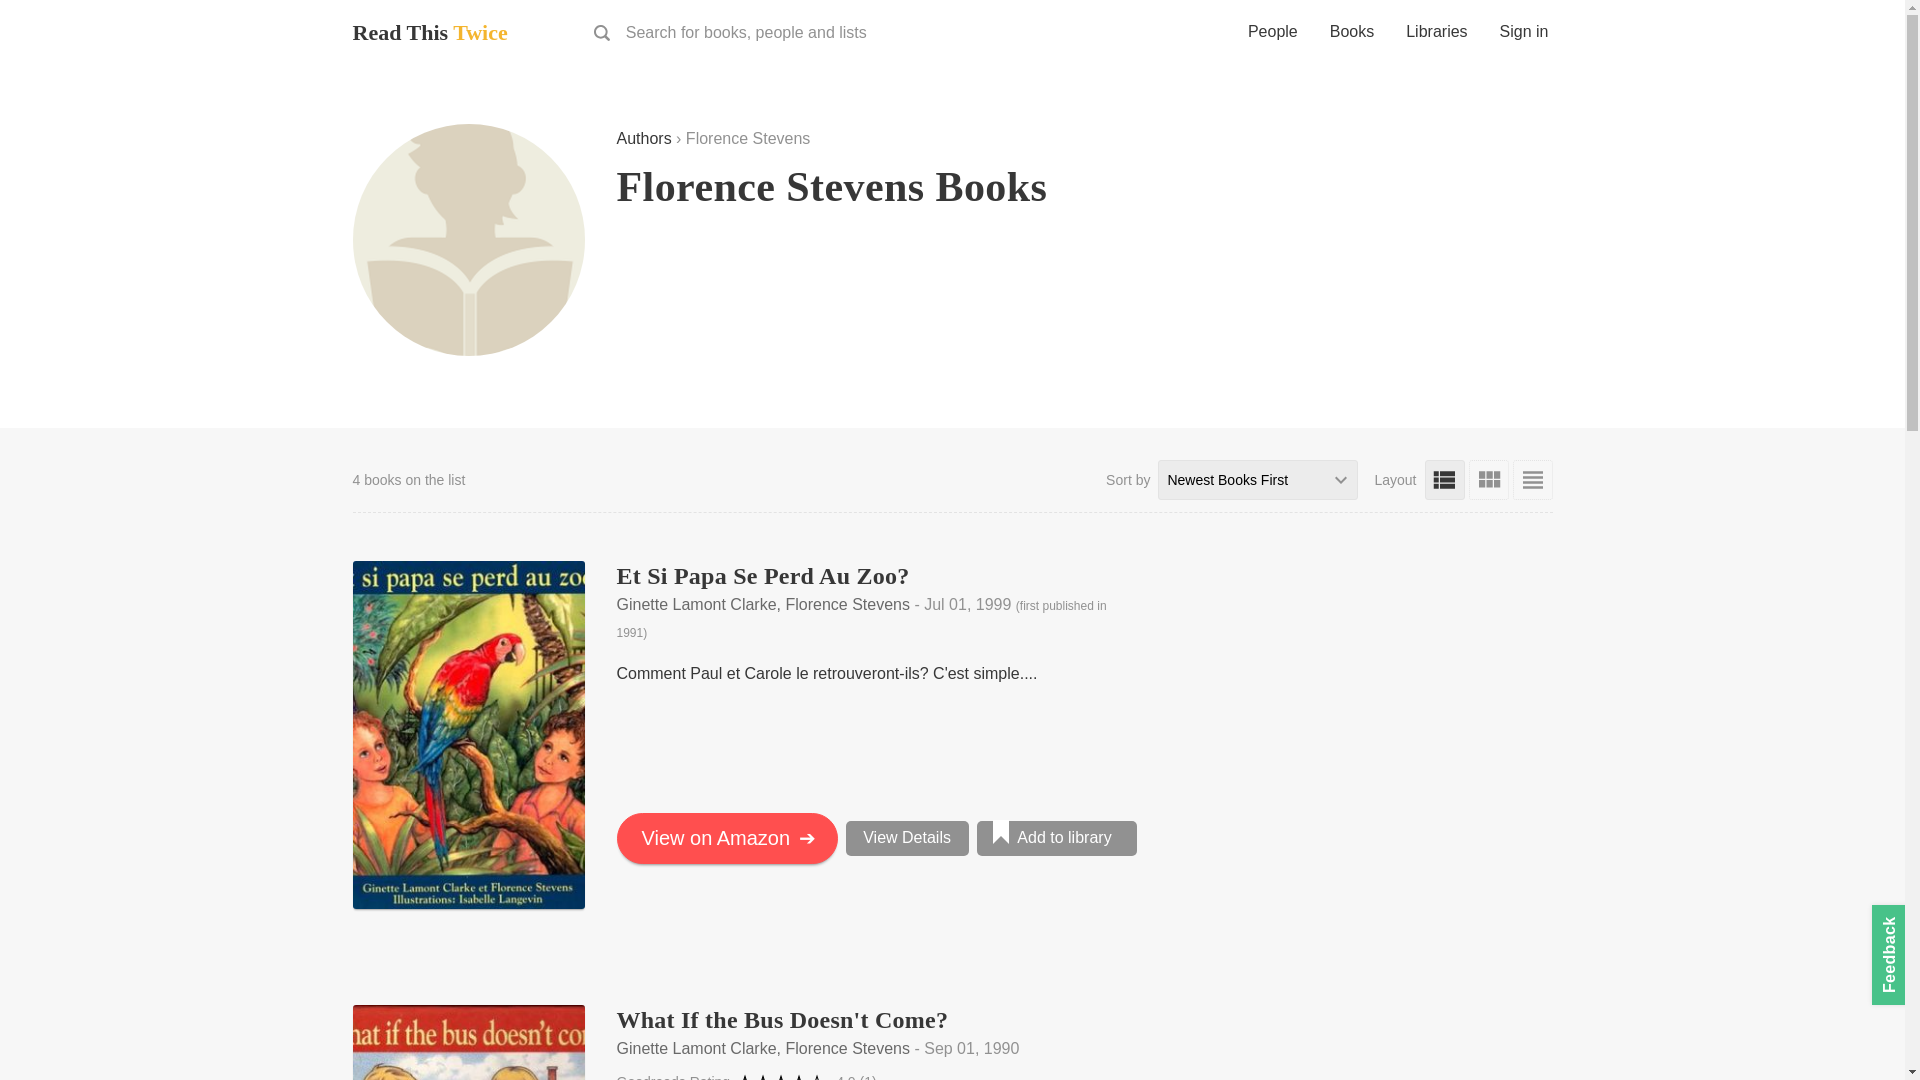 The width and height of the screenshot is (1920, 1080). What do you see at coordinates (782, 1019) in the screenshot?
I see `What If the Bus Doesn't Come?` at bounding box center [782, 1019].